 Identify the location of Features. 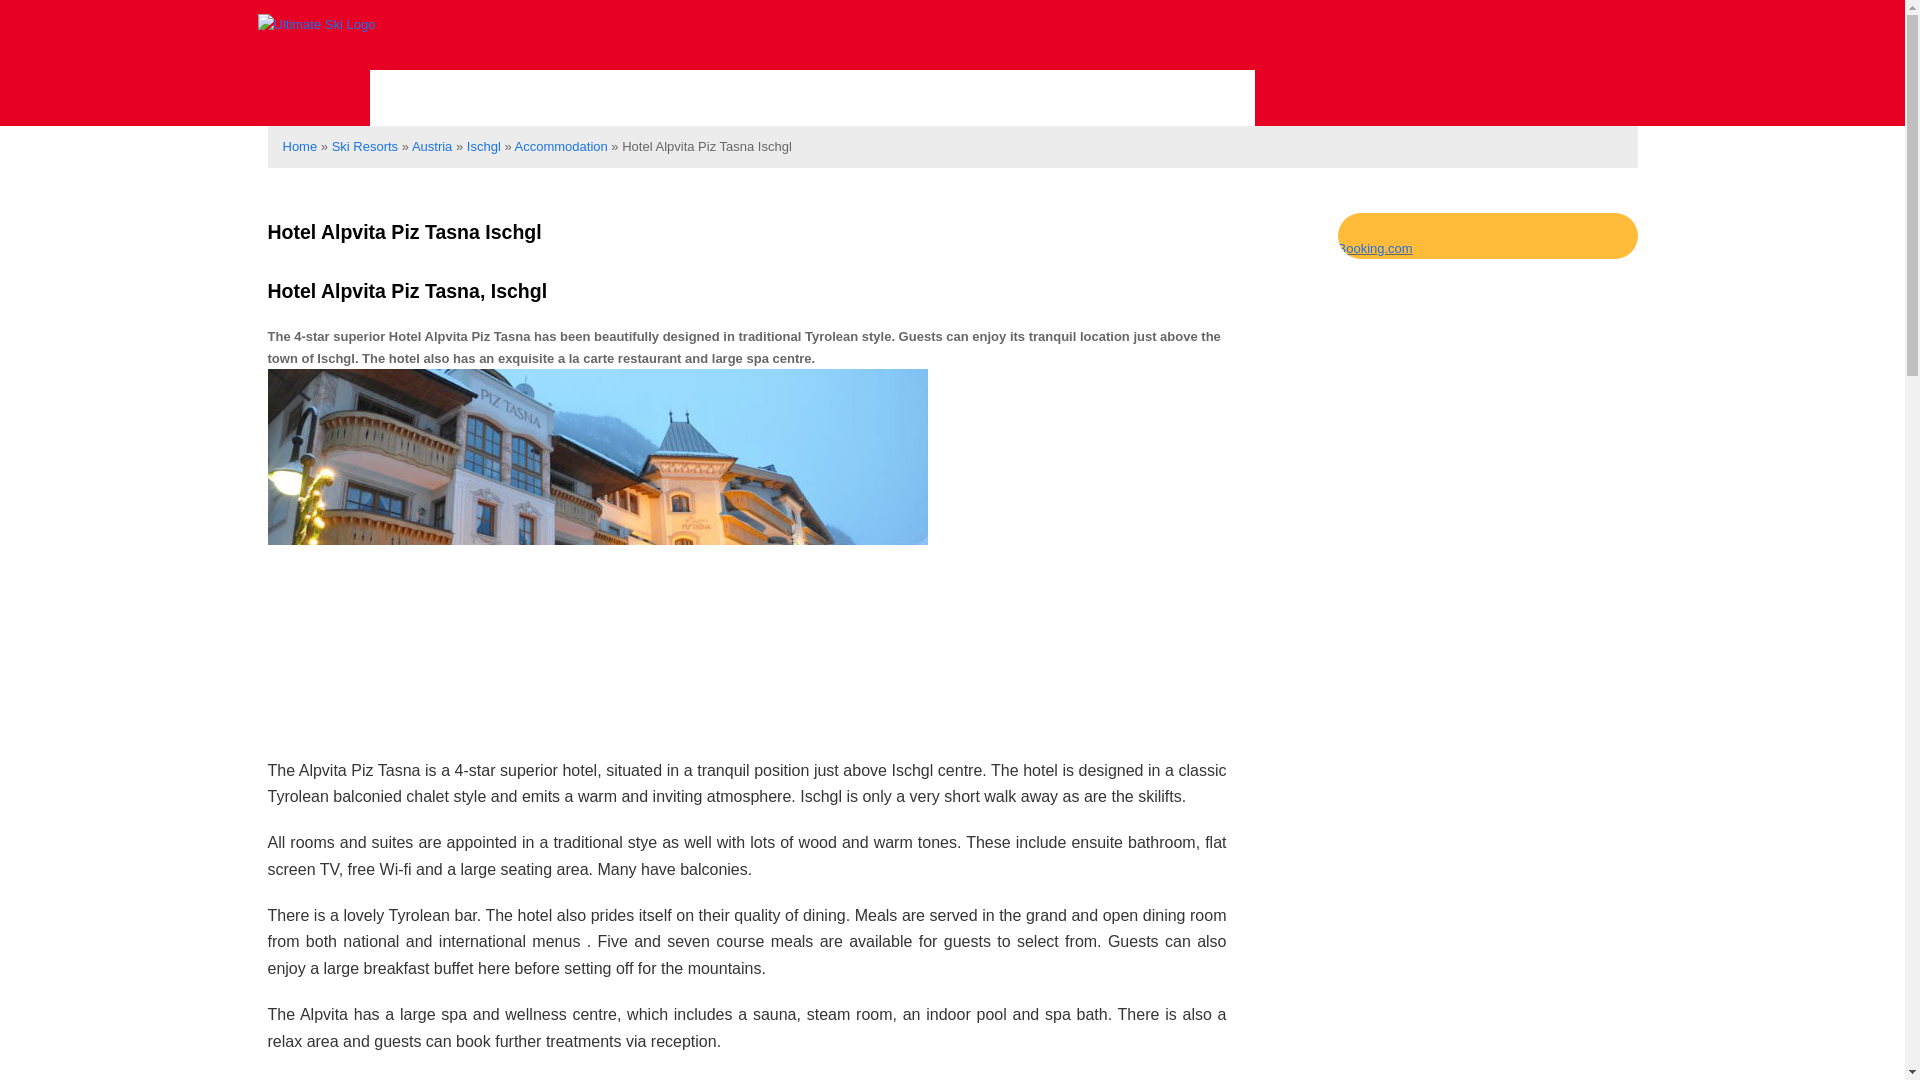
(961, 98).